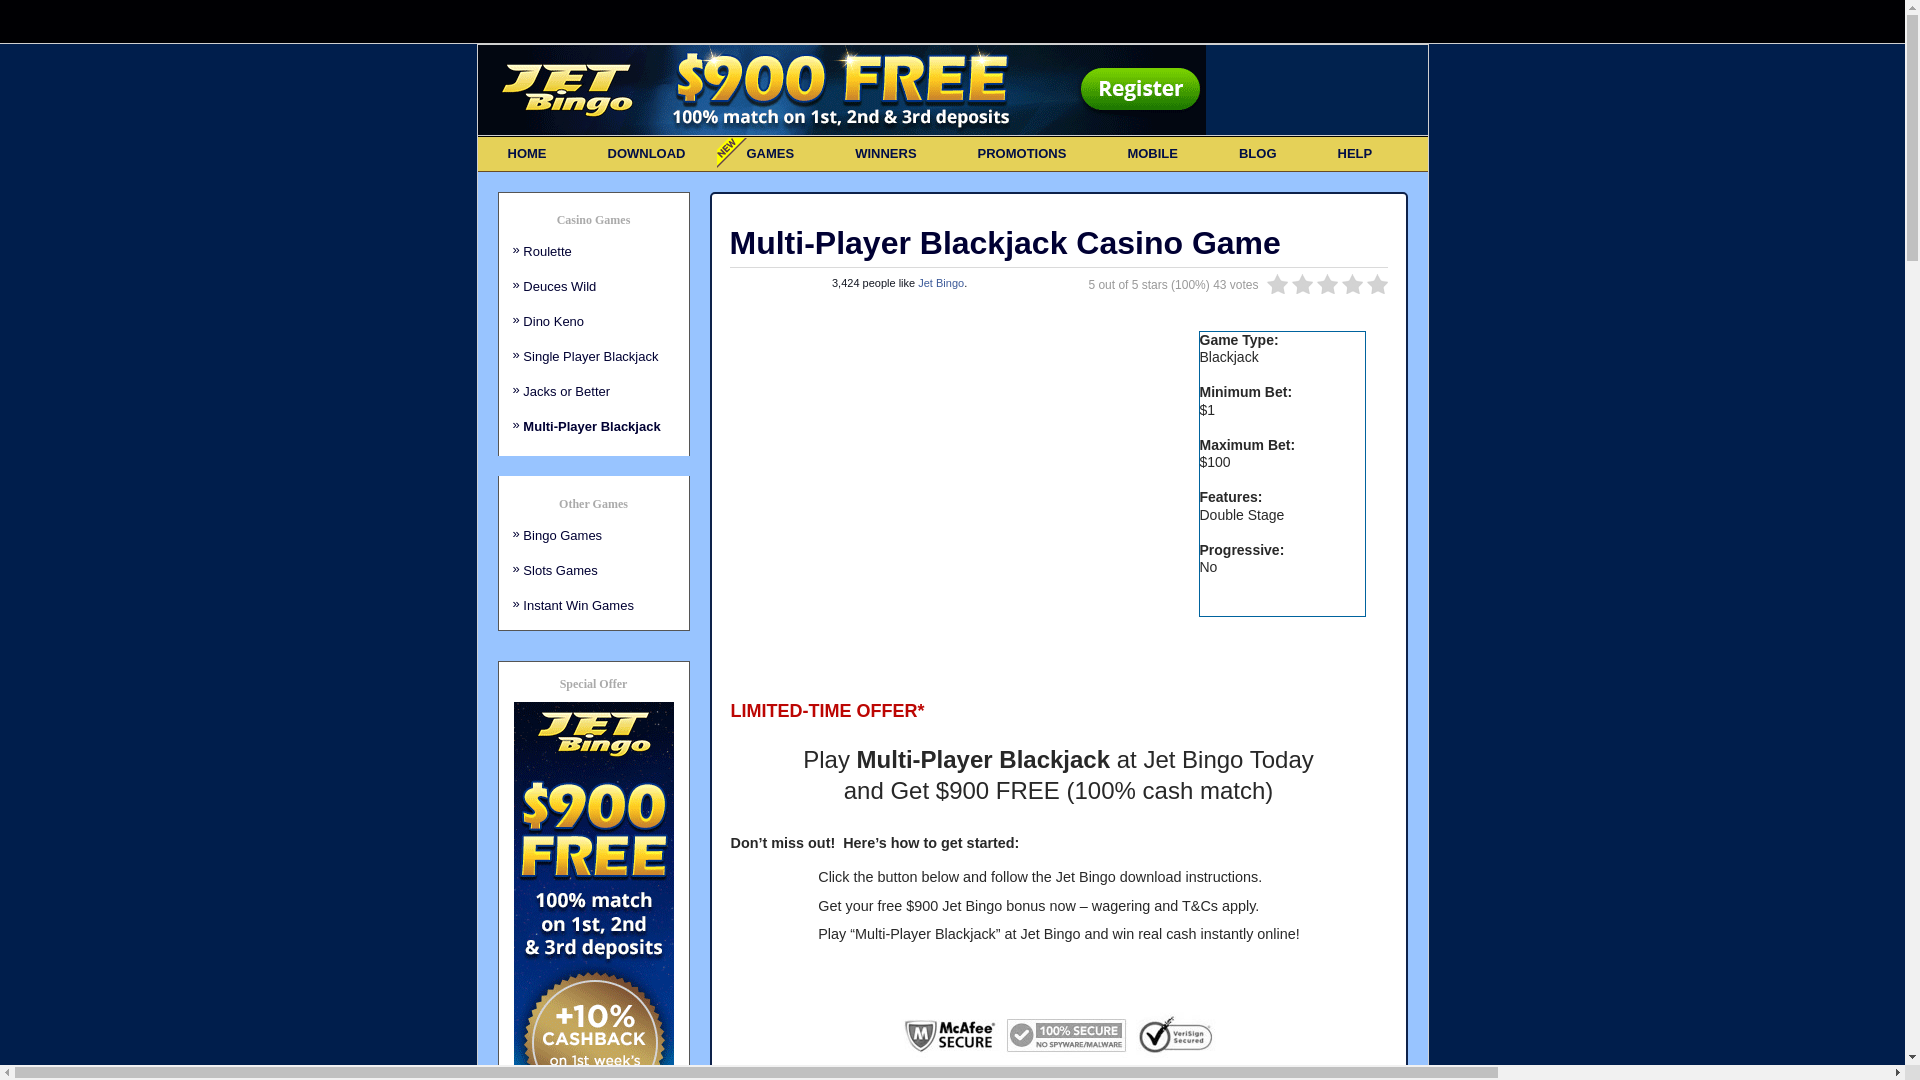 This screenshot has height=1080, width=1920. Describe the element at coordinates (994, 906) in the screenshot. I see `Jet Bingo bonus` at that location.